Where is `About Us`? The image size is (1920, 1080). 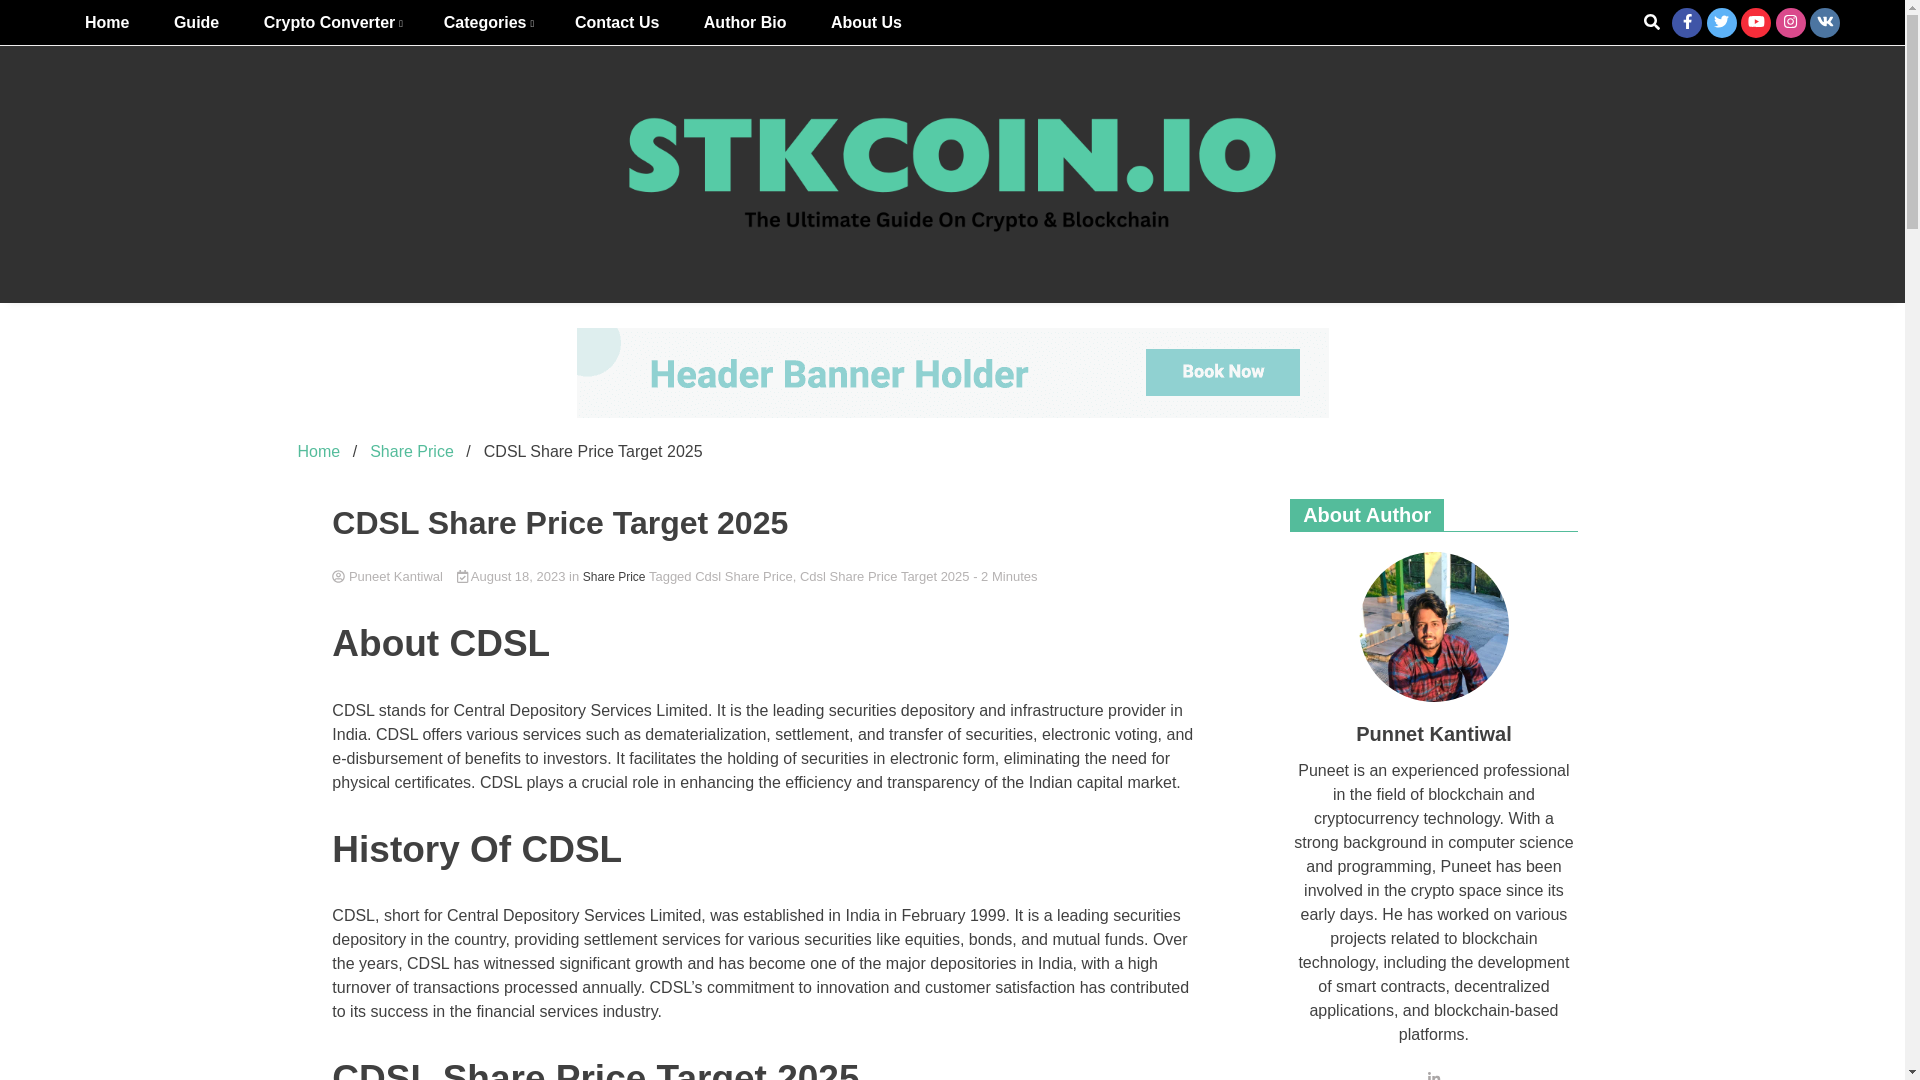
About Us is located at coordinates (866, 22).